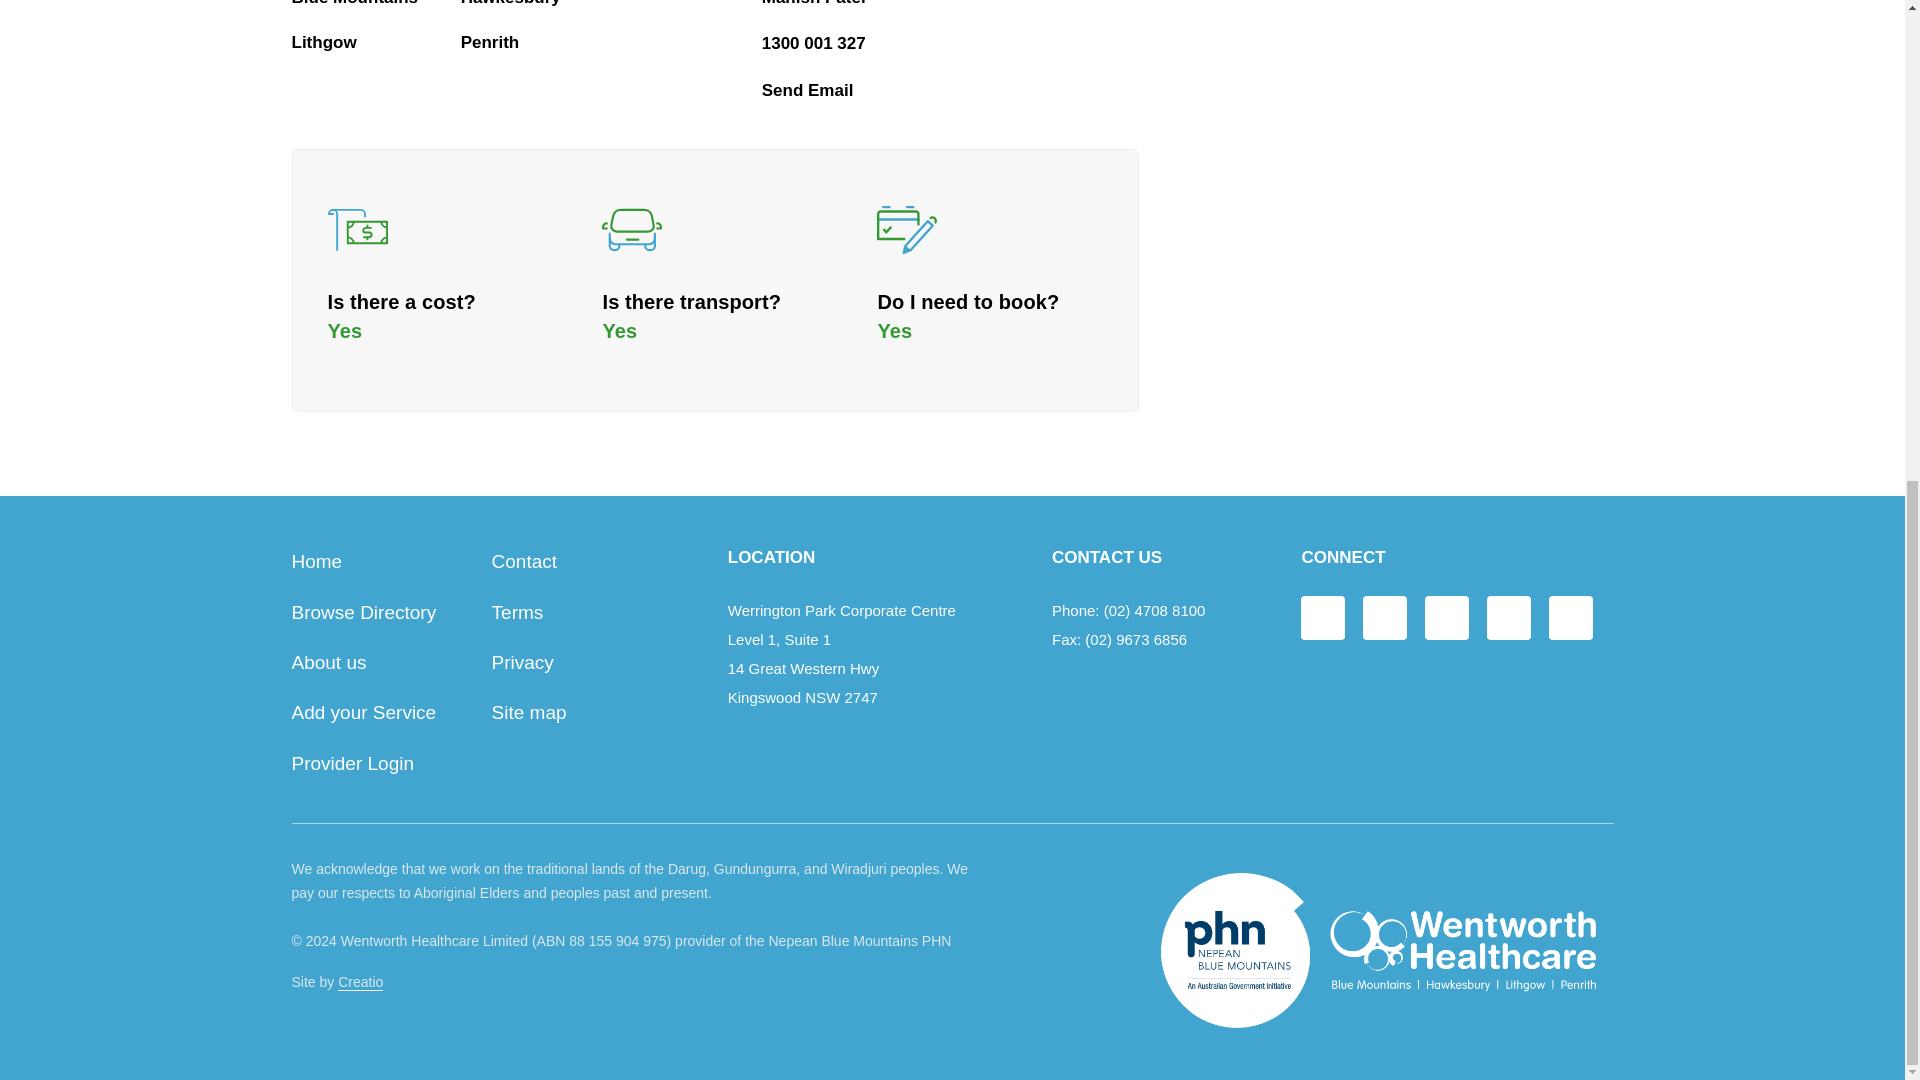 Image resolution: width=1920 pixels, height=1080 pixels. What do you see at coordinates (517, 612) in the screenshot?
I see `Terms` at bounding box center [517, 612].